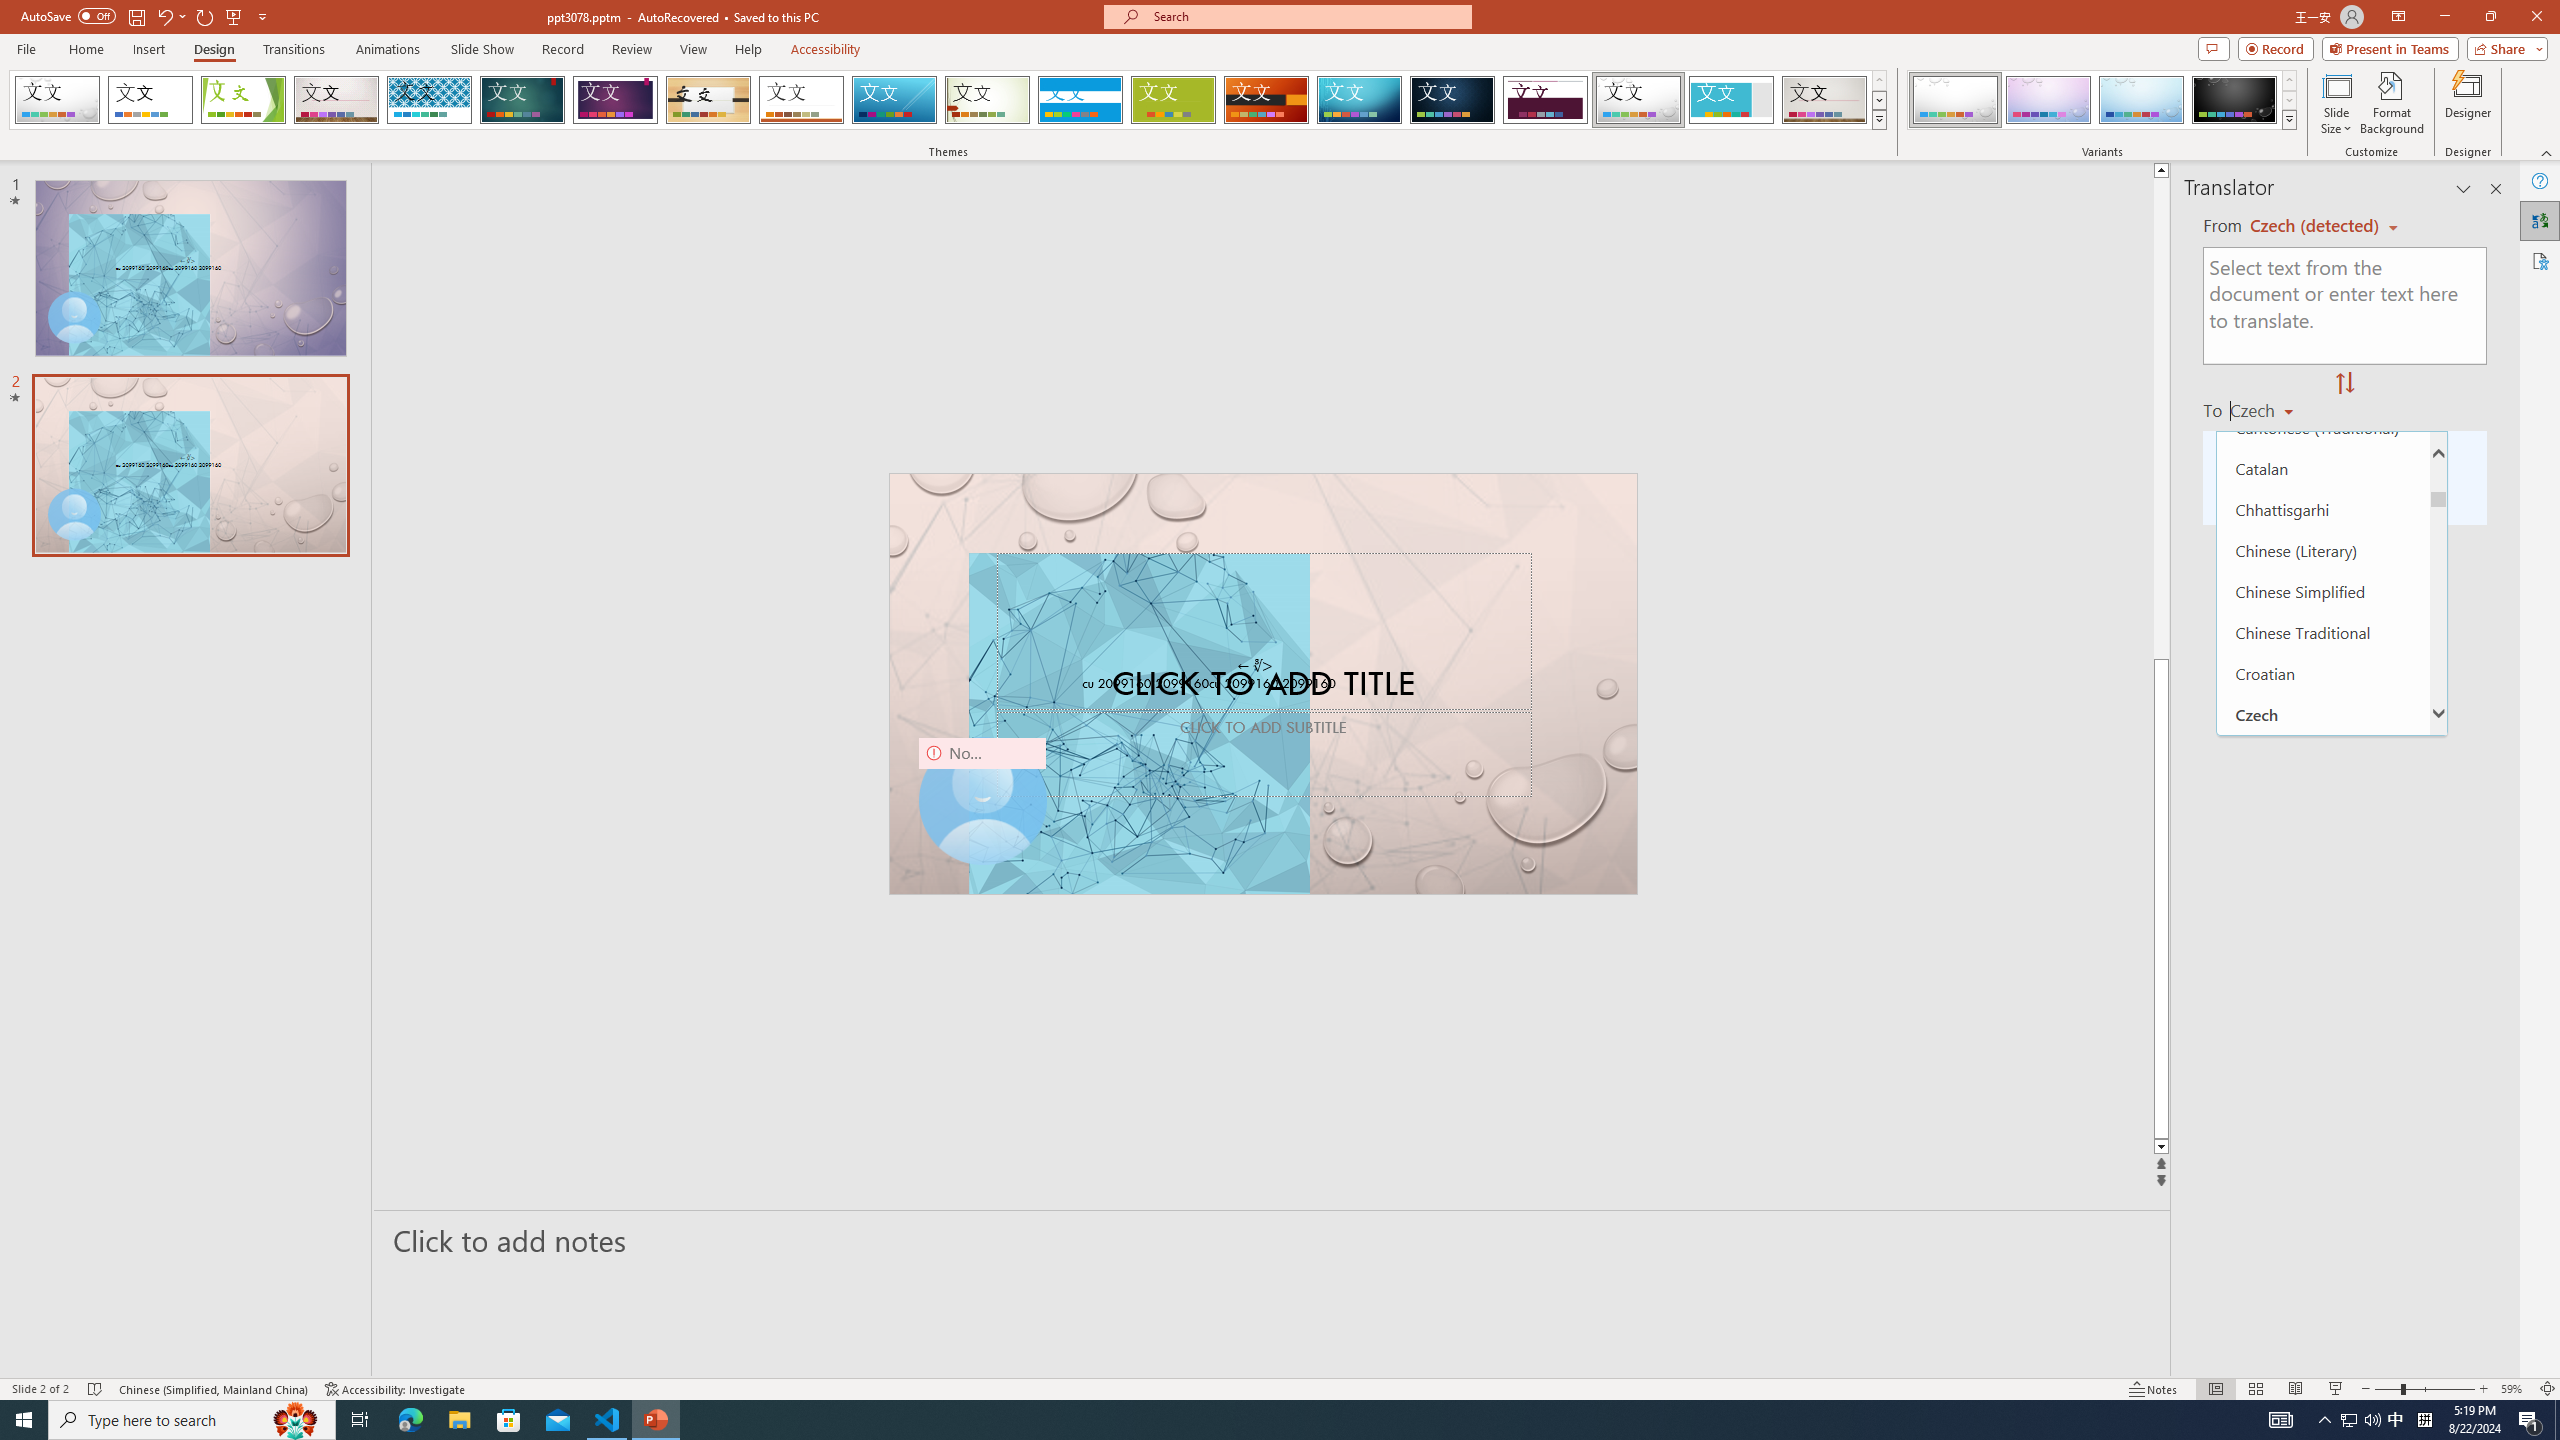  Describe the element at coordinates (616, 100) in the screenshot. I see `Ion Boardroom` at that location.